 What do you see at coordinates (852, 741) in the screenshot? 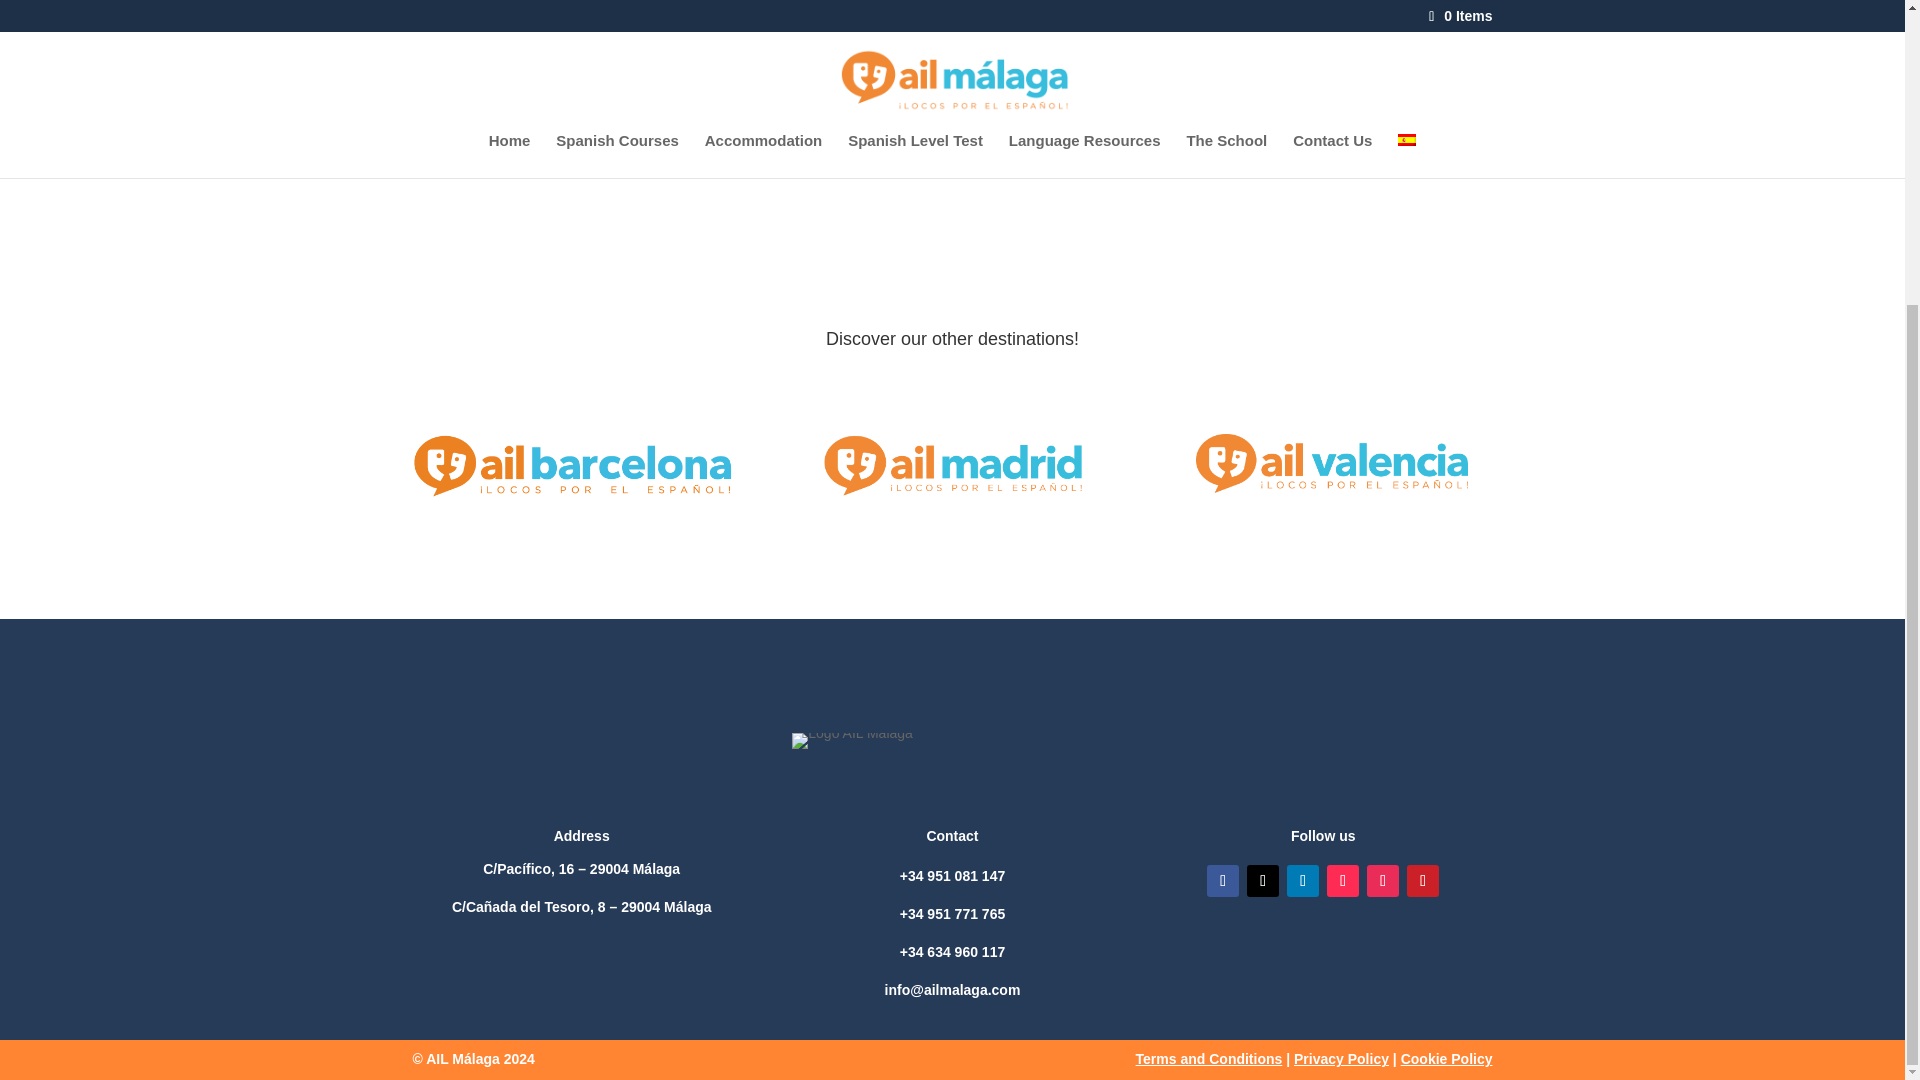
I see `LOGO-AIL-MALAGA-ALARGADO` at bounding box center [852, 741].